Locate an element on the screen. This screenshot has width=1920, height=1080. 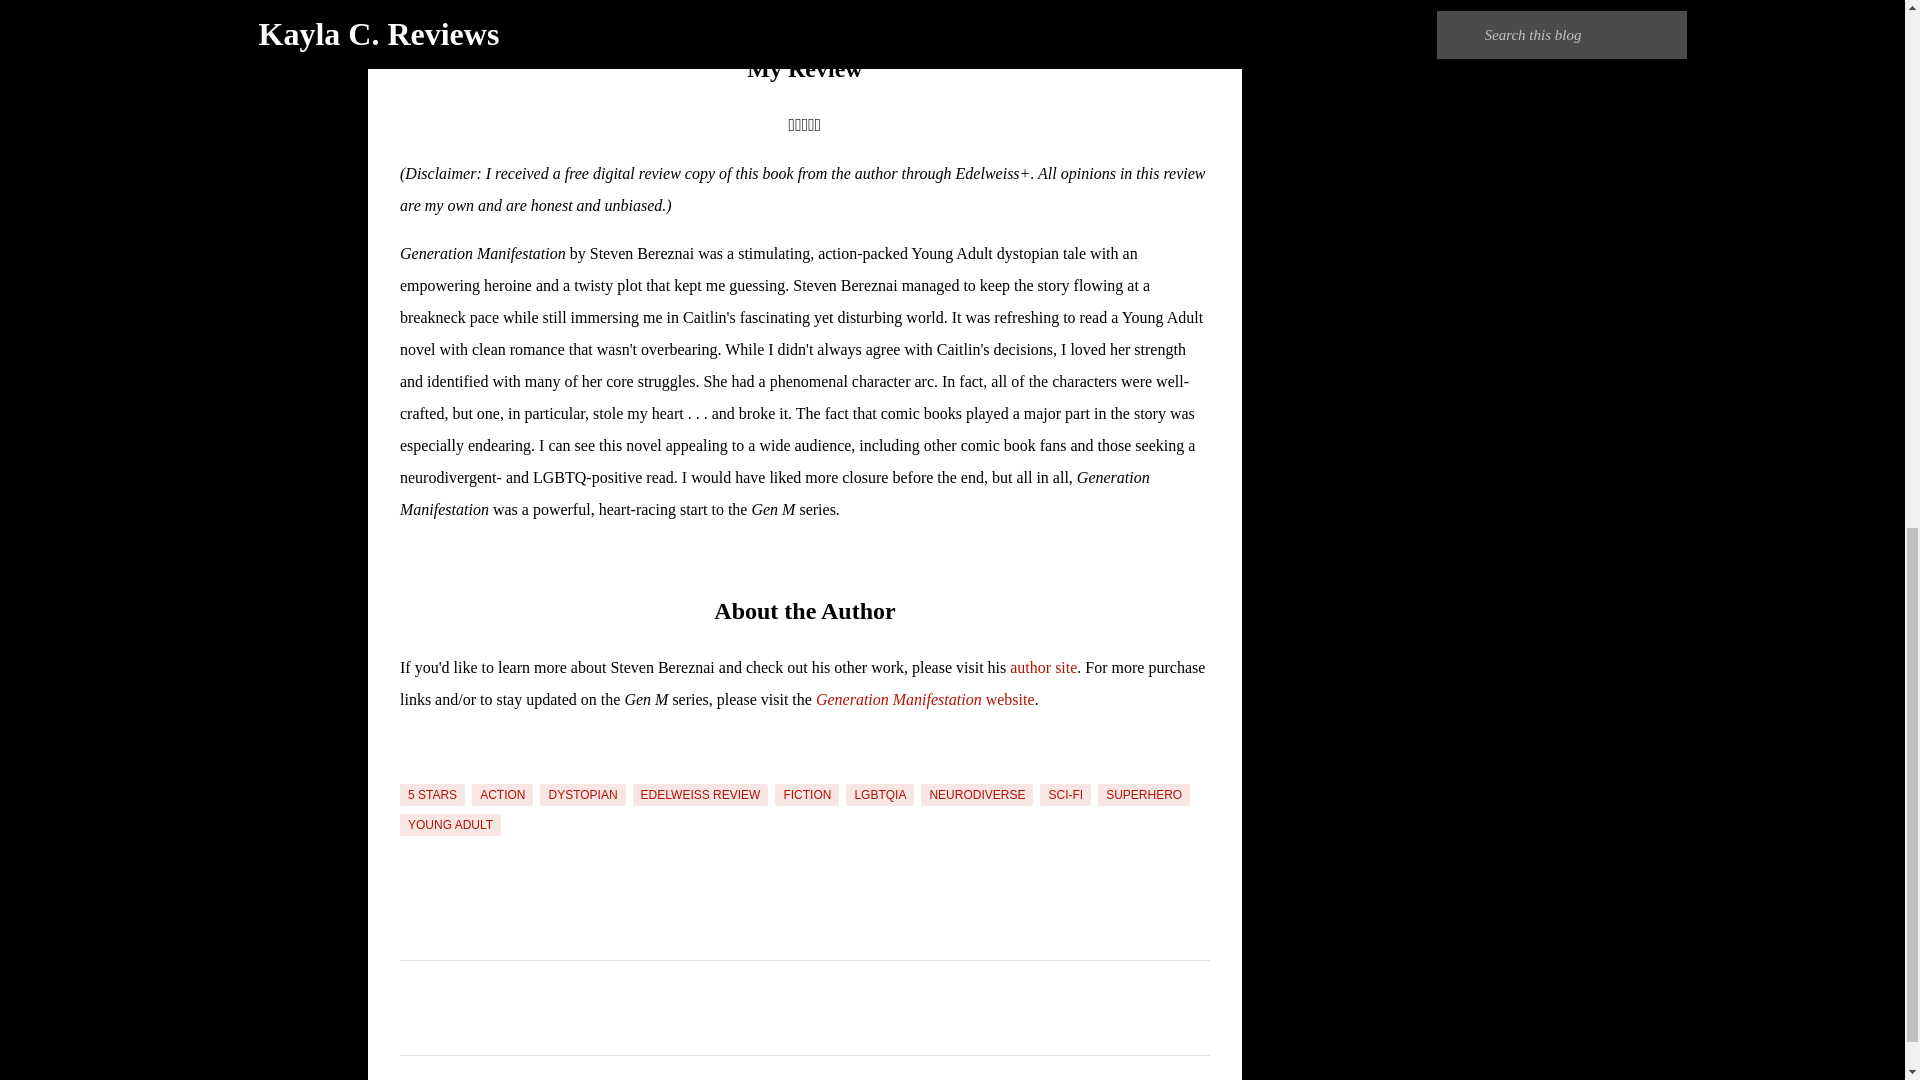
NEURODIVERSE is located at coordinates (976, 794).